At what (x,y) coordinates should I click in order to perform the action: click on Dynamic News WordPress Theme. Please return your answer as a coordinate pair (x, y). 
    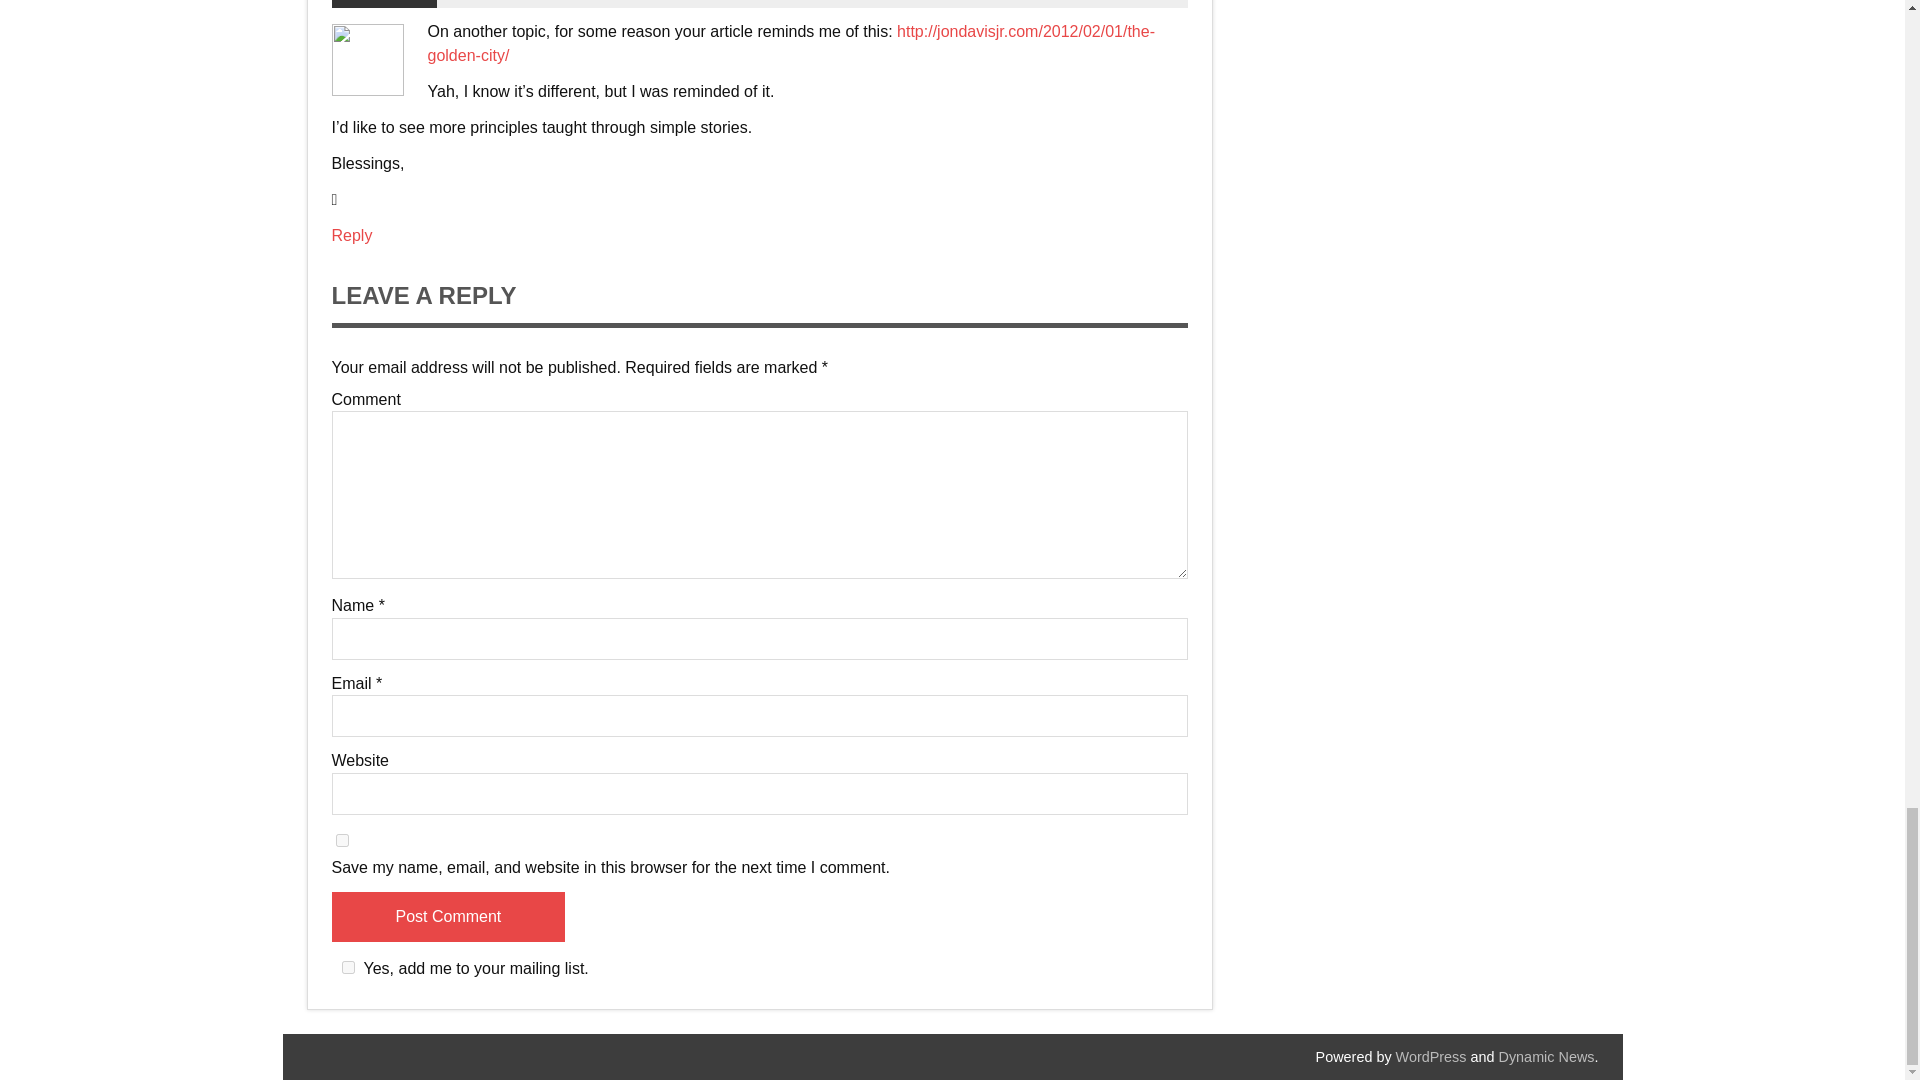
    Looking at the image, I should click on (1547, 1056).